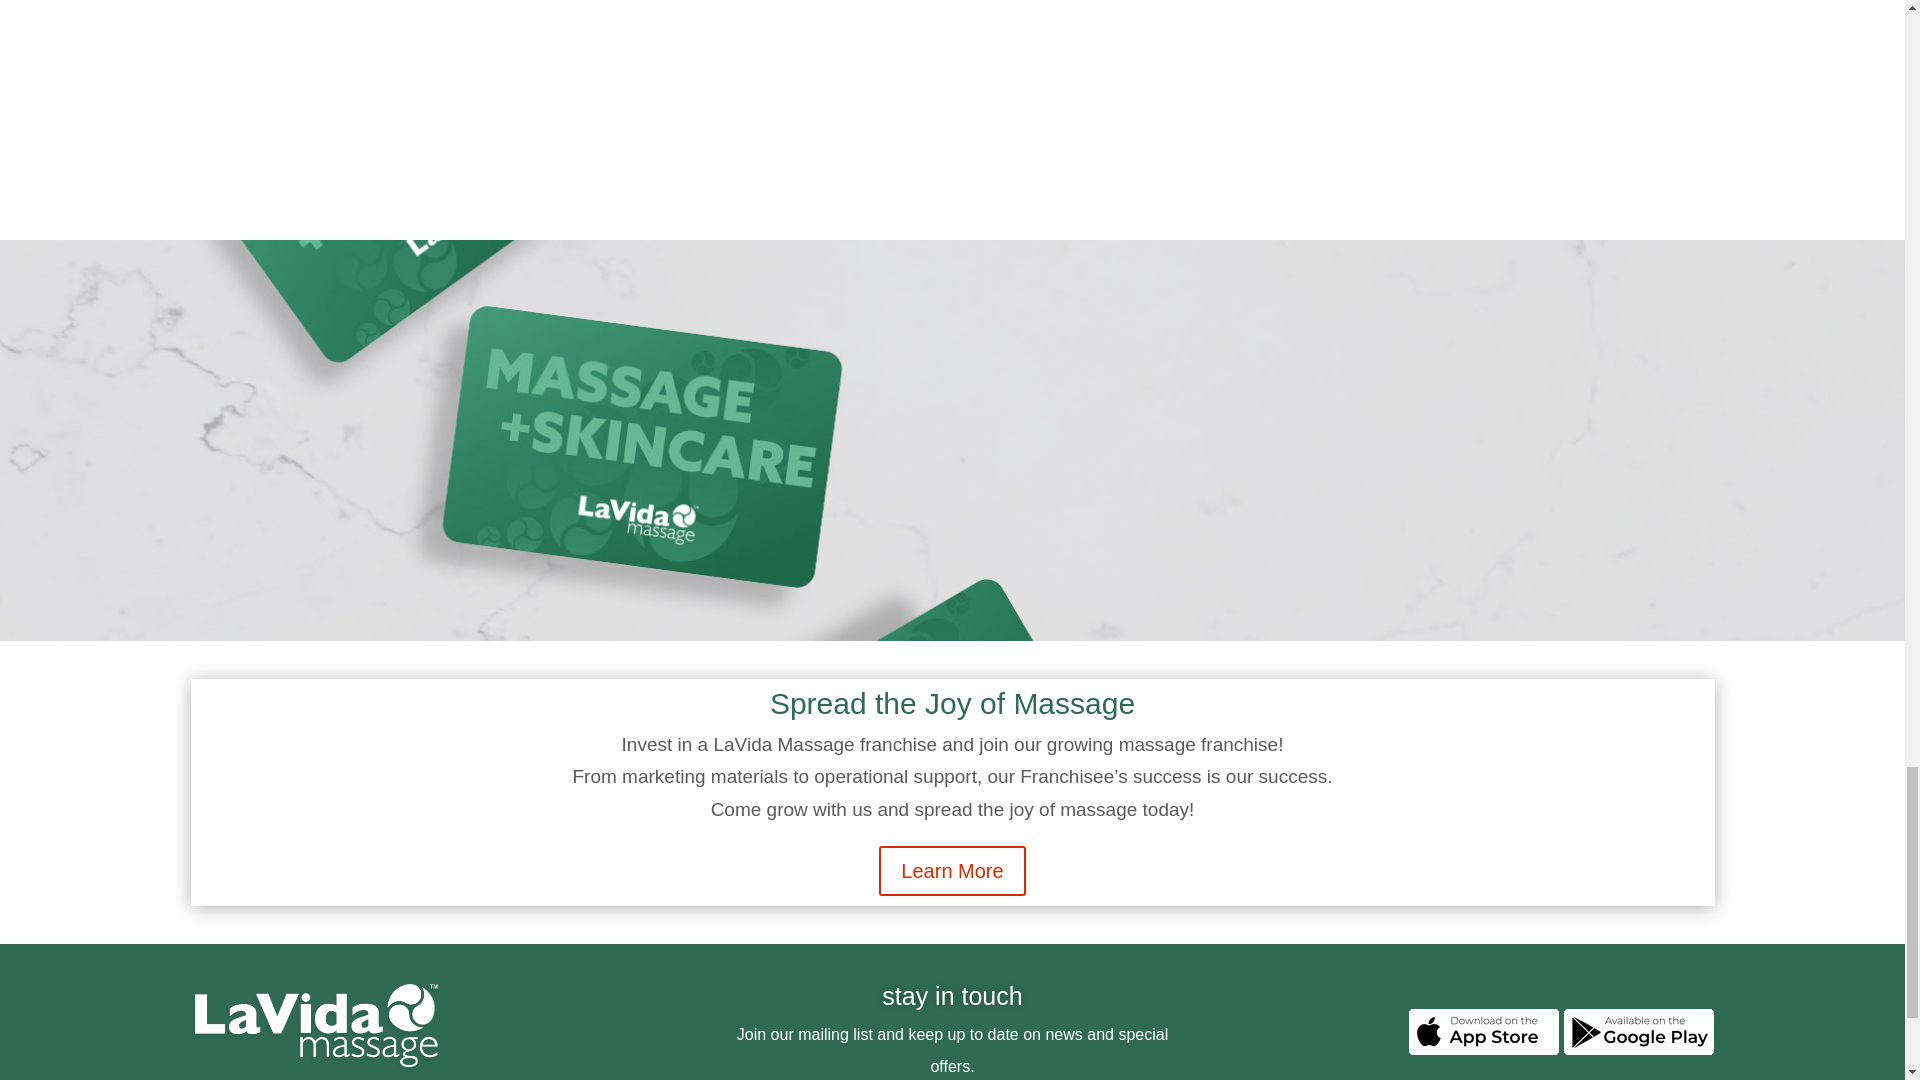  I want to click on Follow on Instagram, so click(1623, 1070).